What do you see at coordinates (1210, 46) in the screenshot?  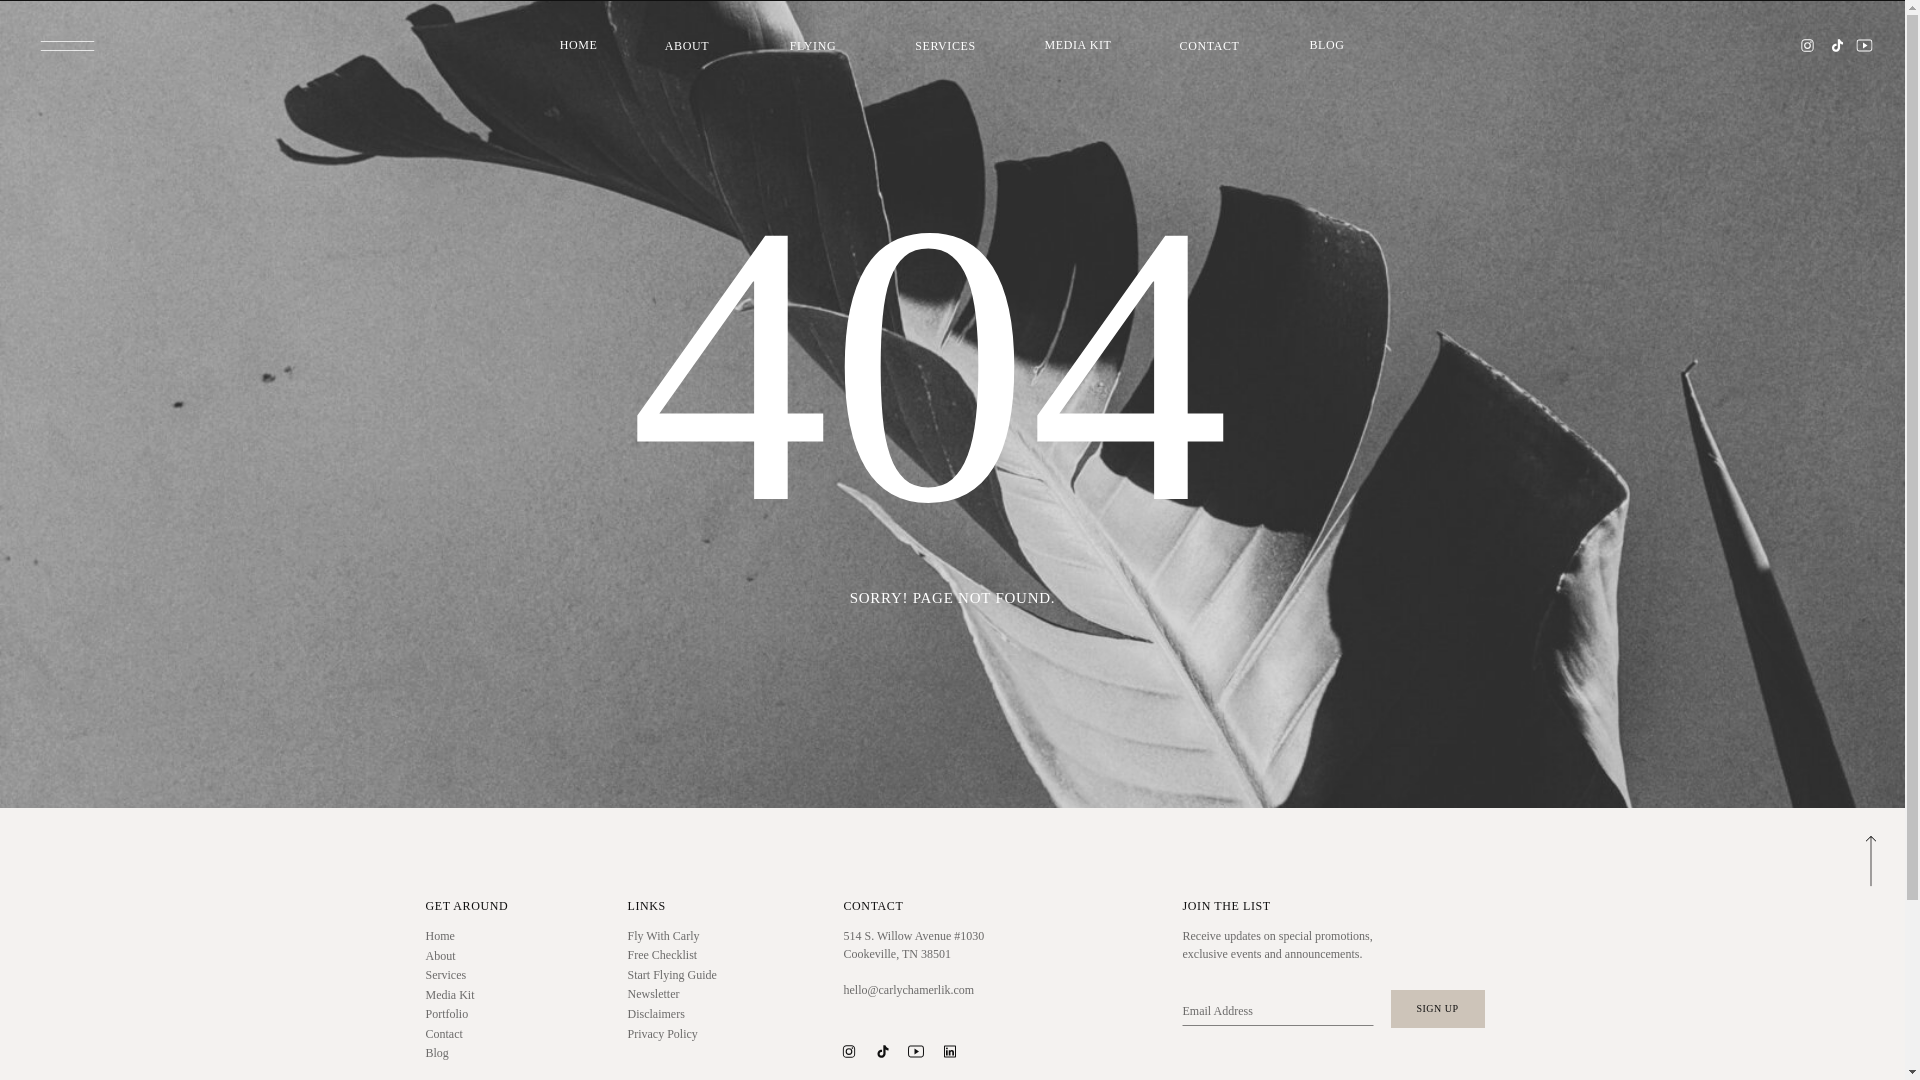 I see `CONTACT` at bounding box center [1210, 46].